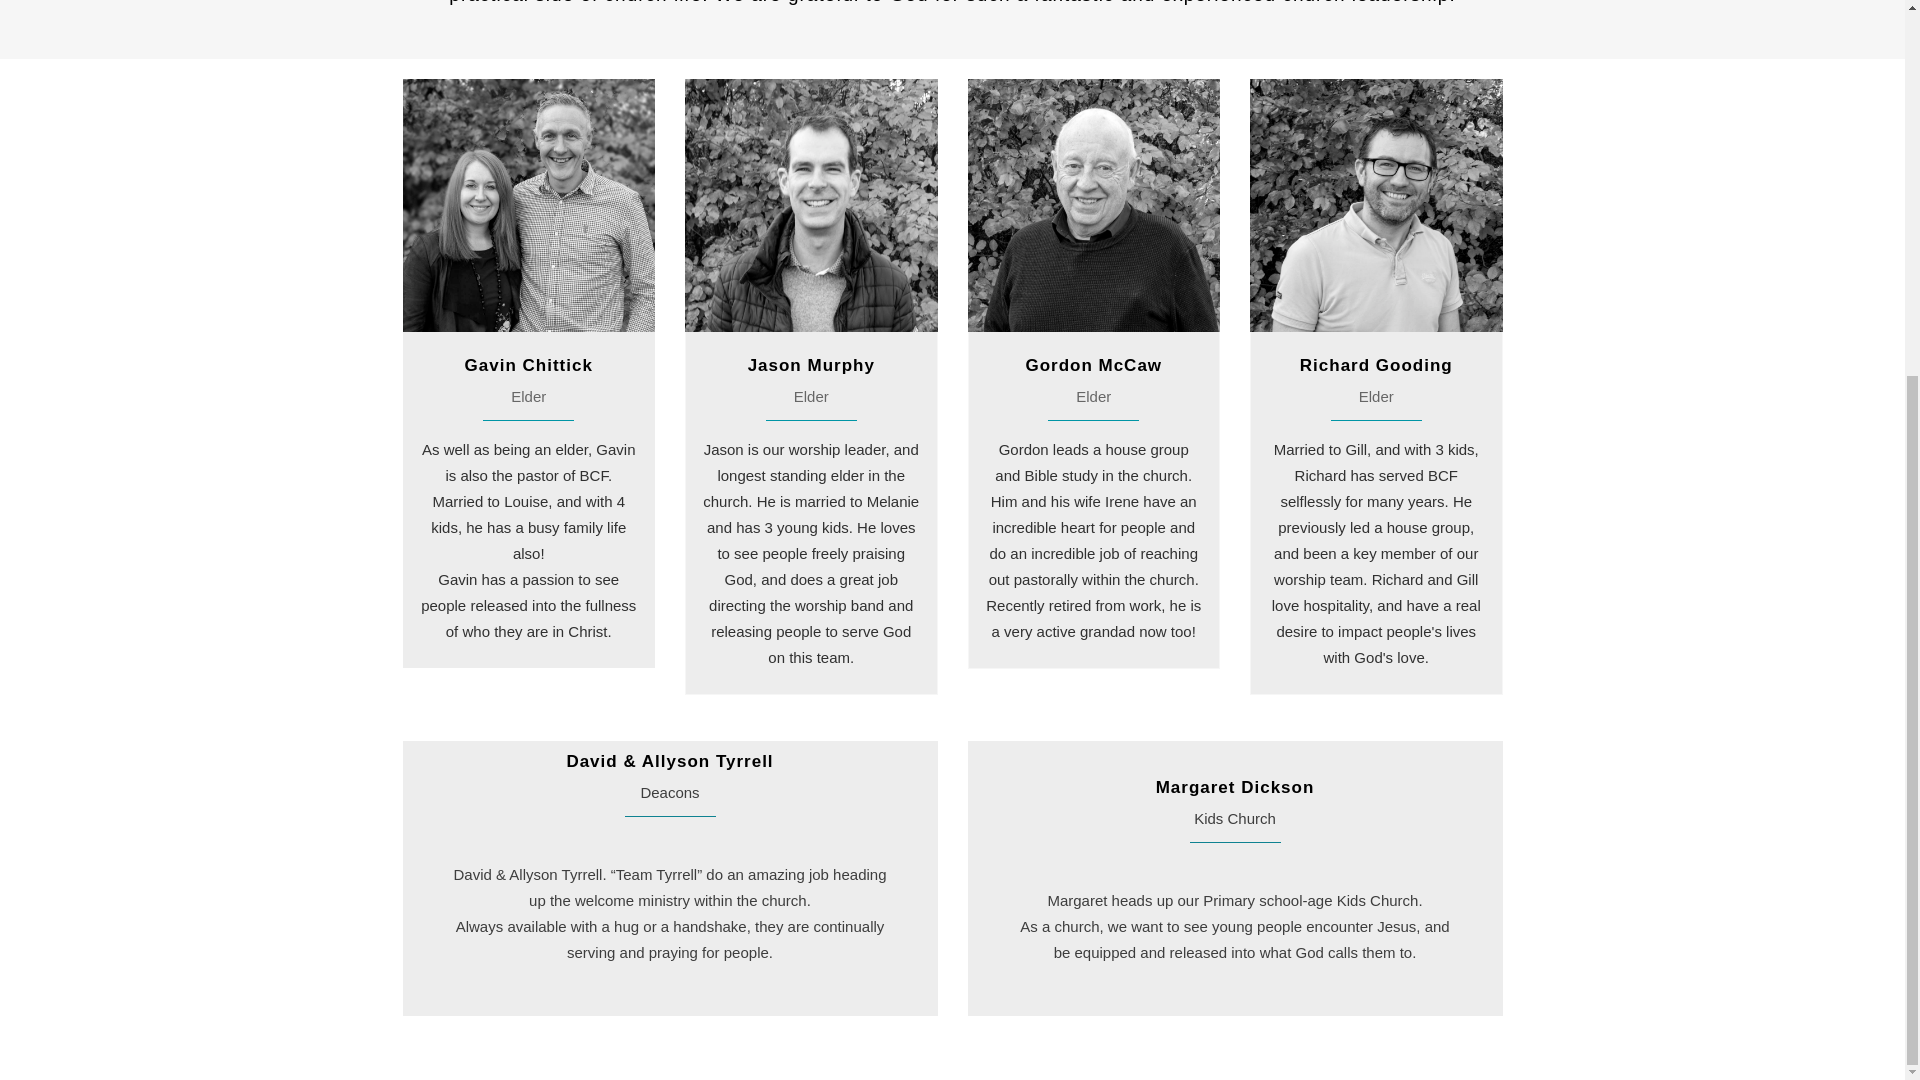 The height and width of the screenshot is (1080, 1920). Describe the element at coordinates (910, 483) in the screenshot. I see `Privacy Policy` at that location.